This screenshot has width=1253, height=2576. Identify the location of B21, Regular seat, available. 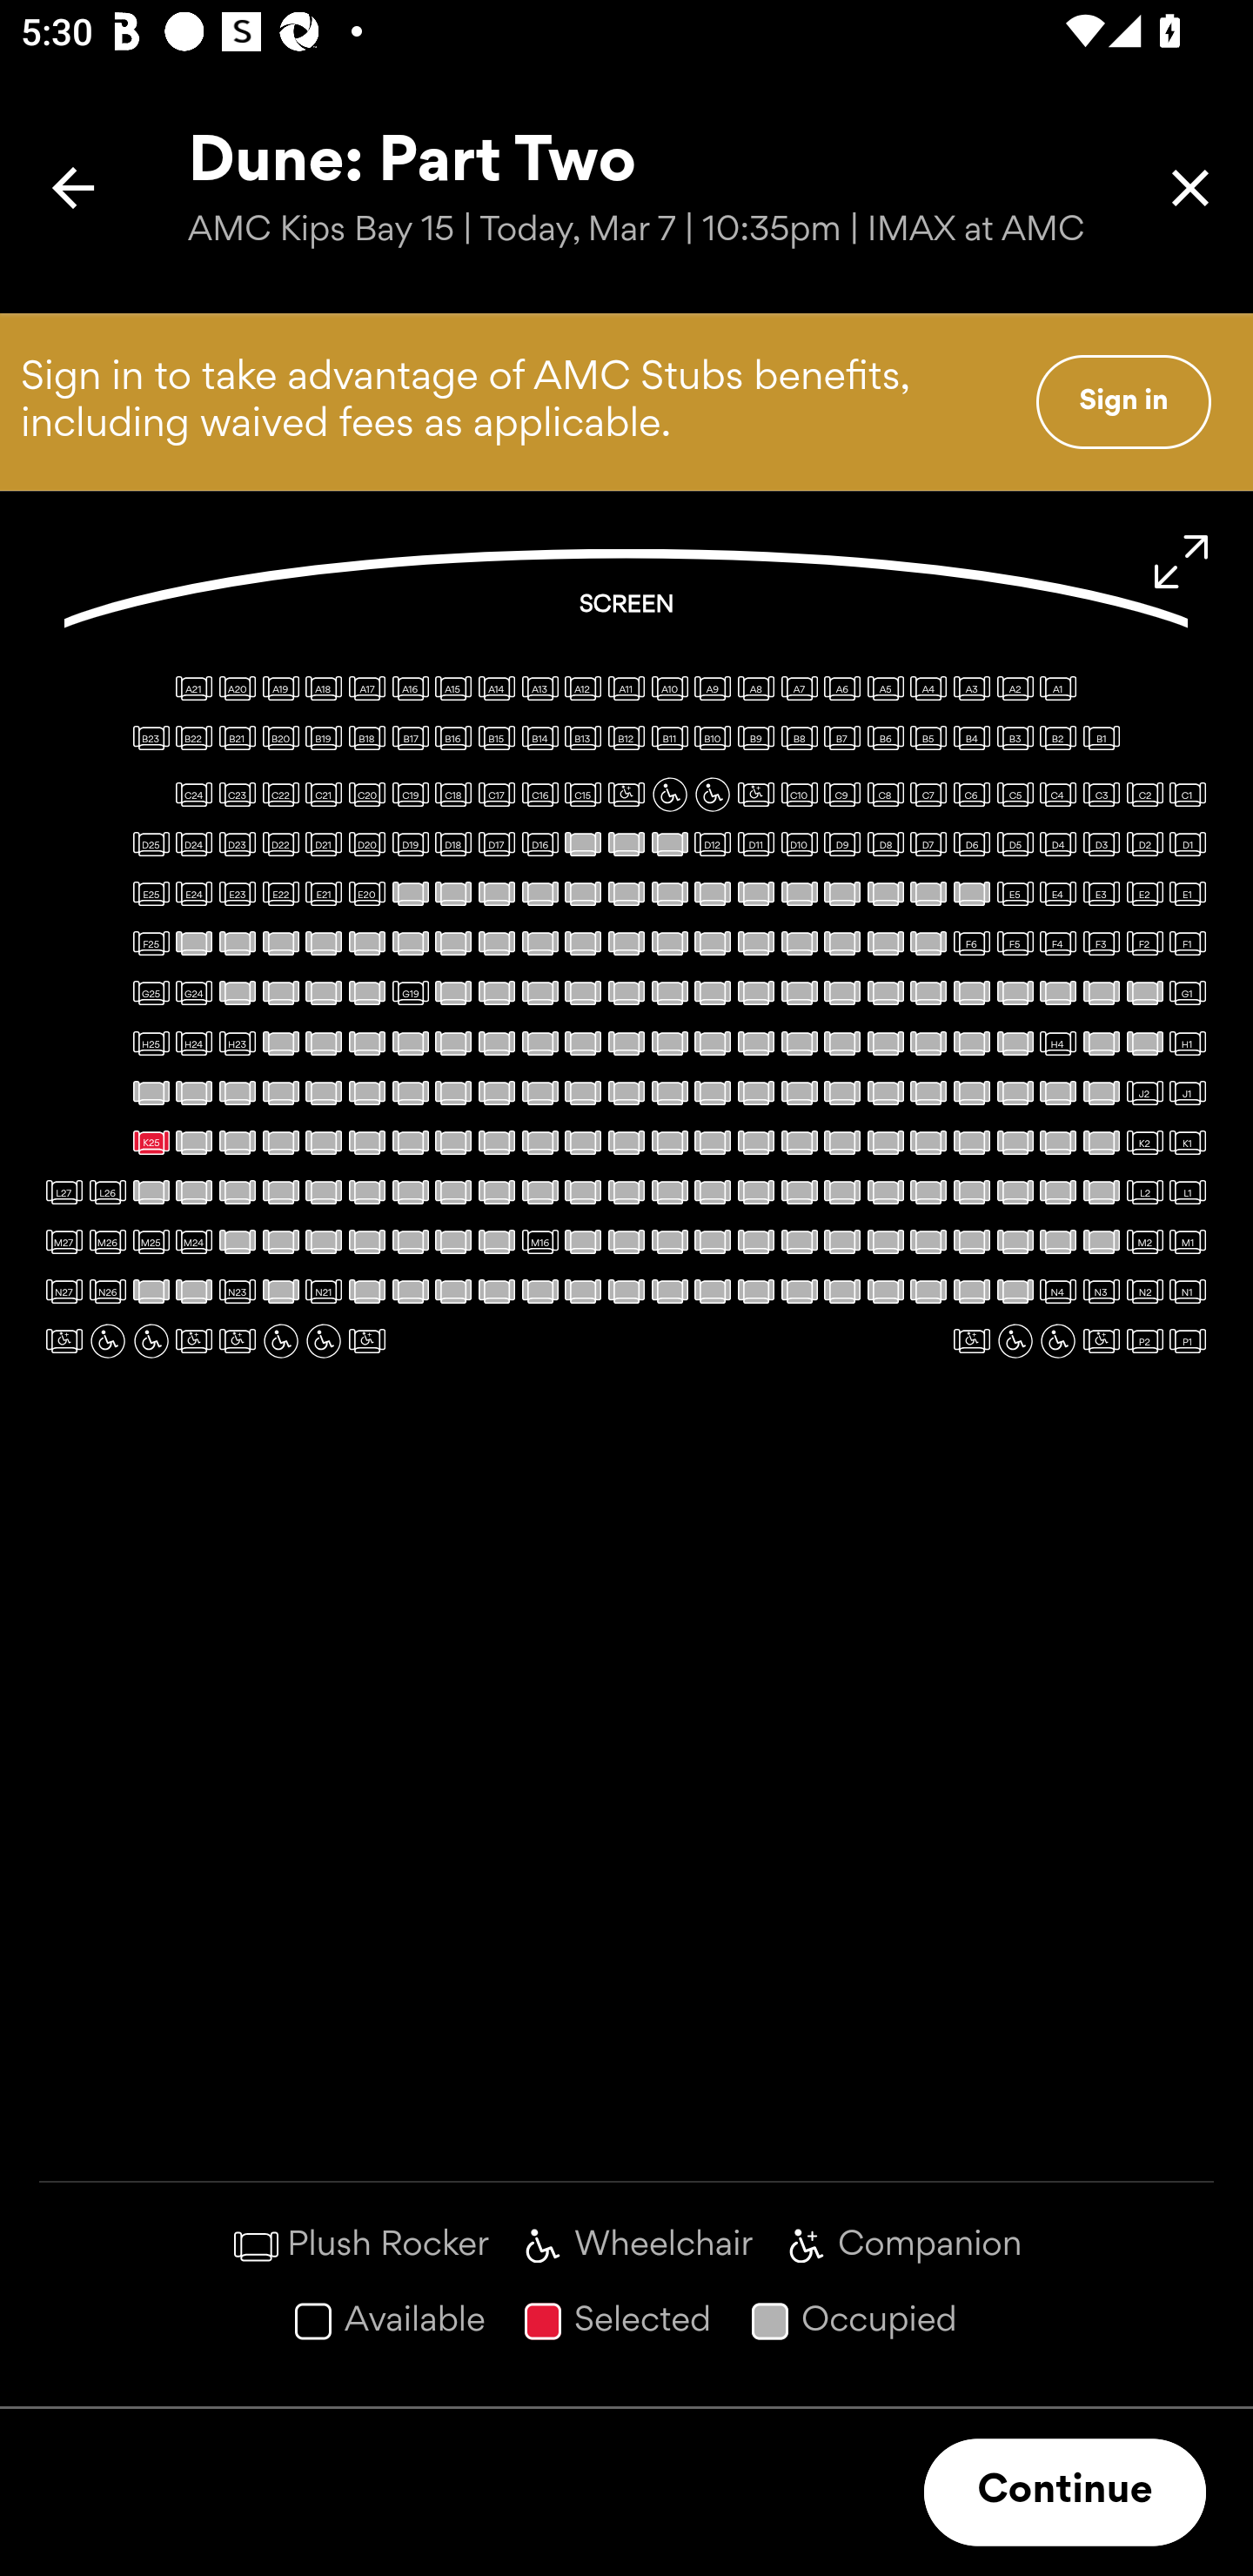
(237, 738).